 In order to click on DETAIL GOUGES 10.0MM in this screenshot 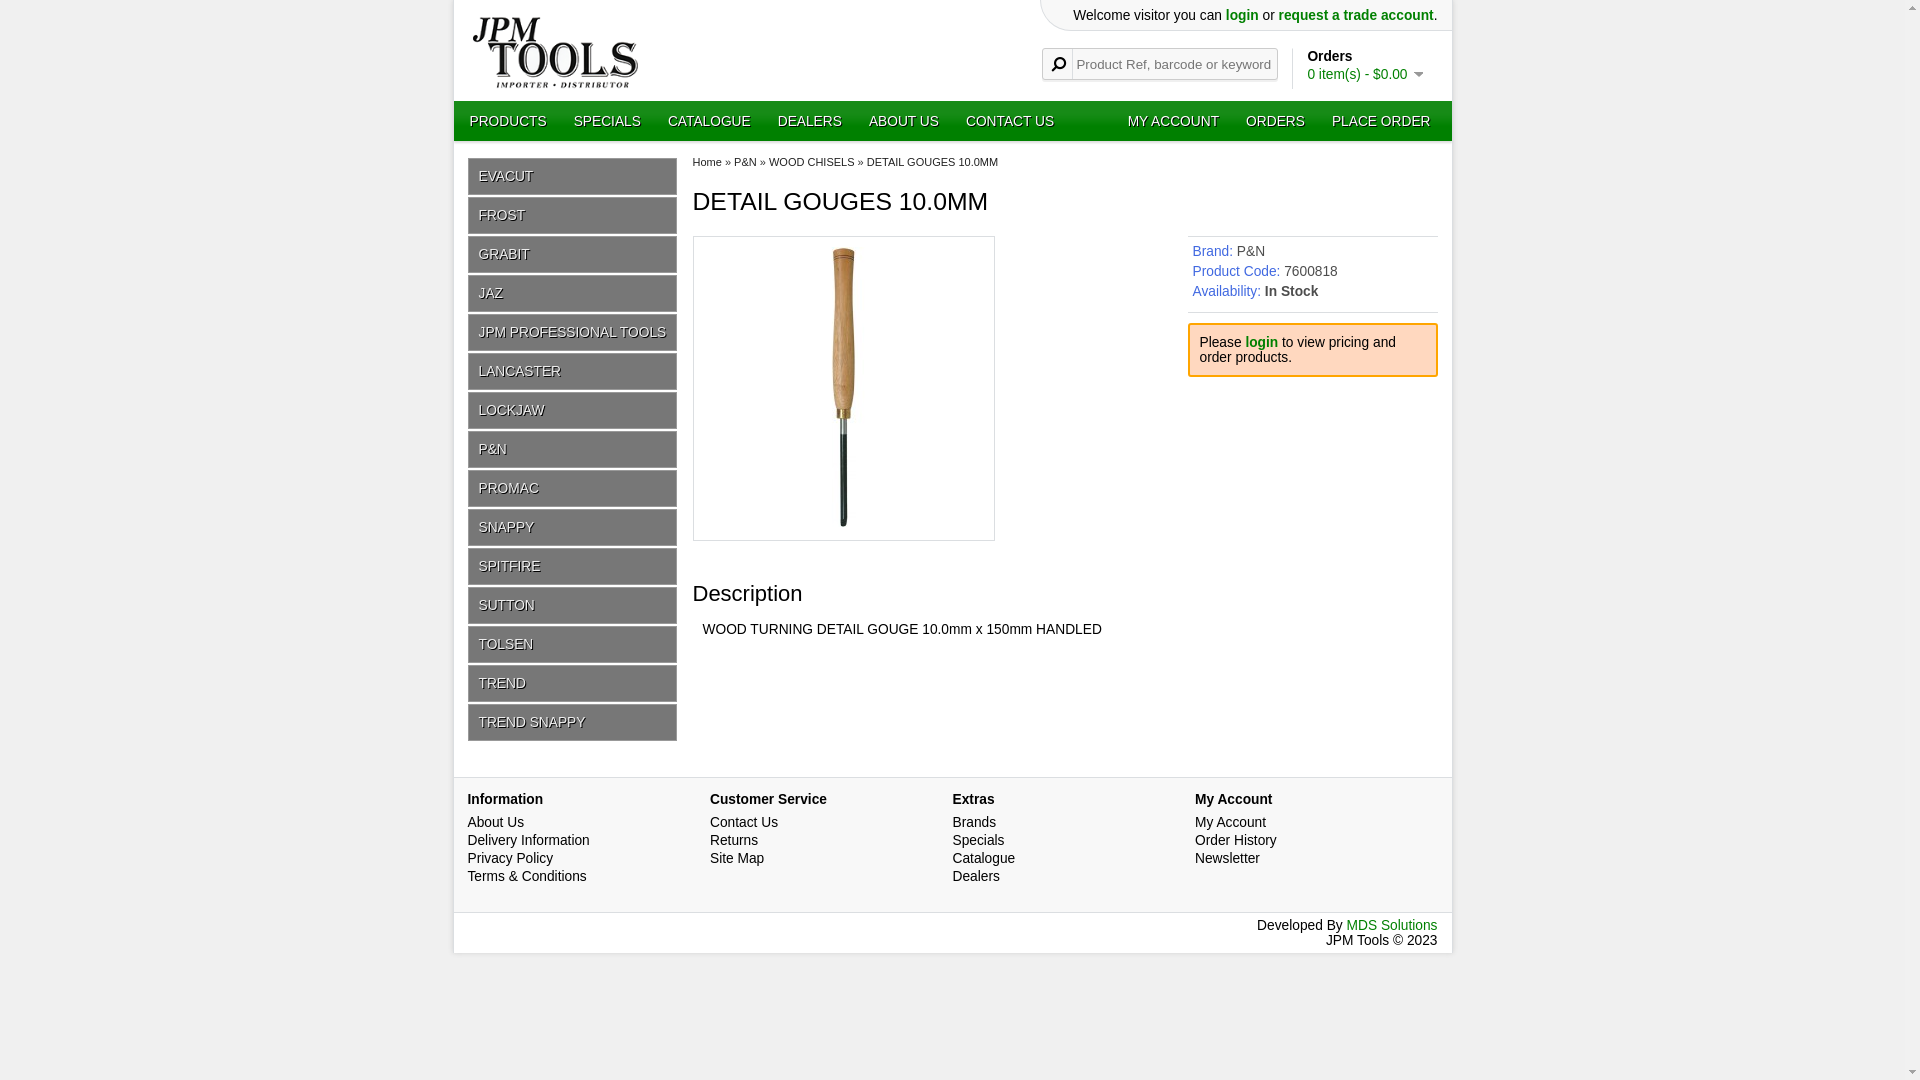, I will do `click(844, 522)`.